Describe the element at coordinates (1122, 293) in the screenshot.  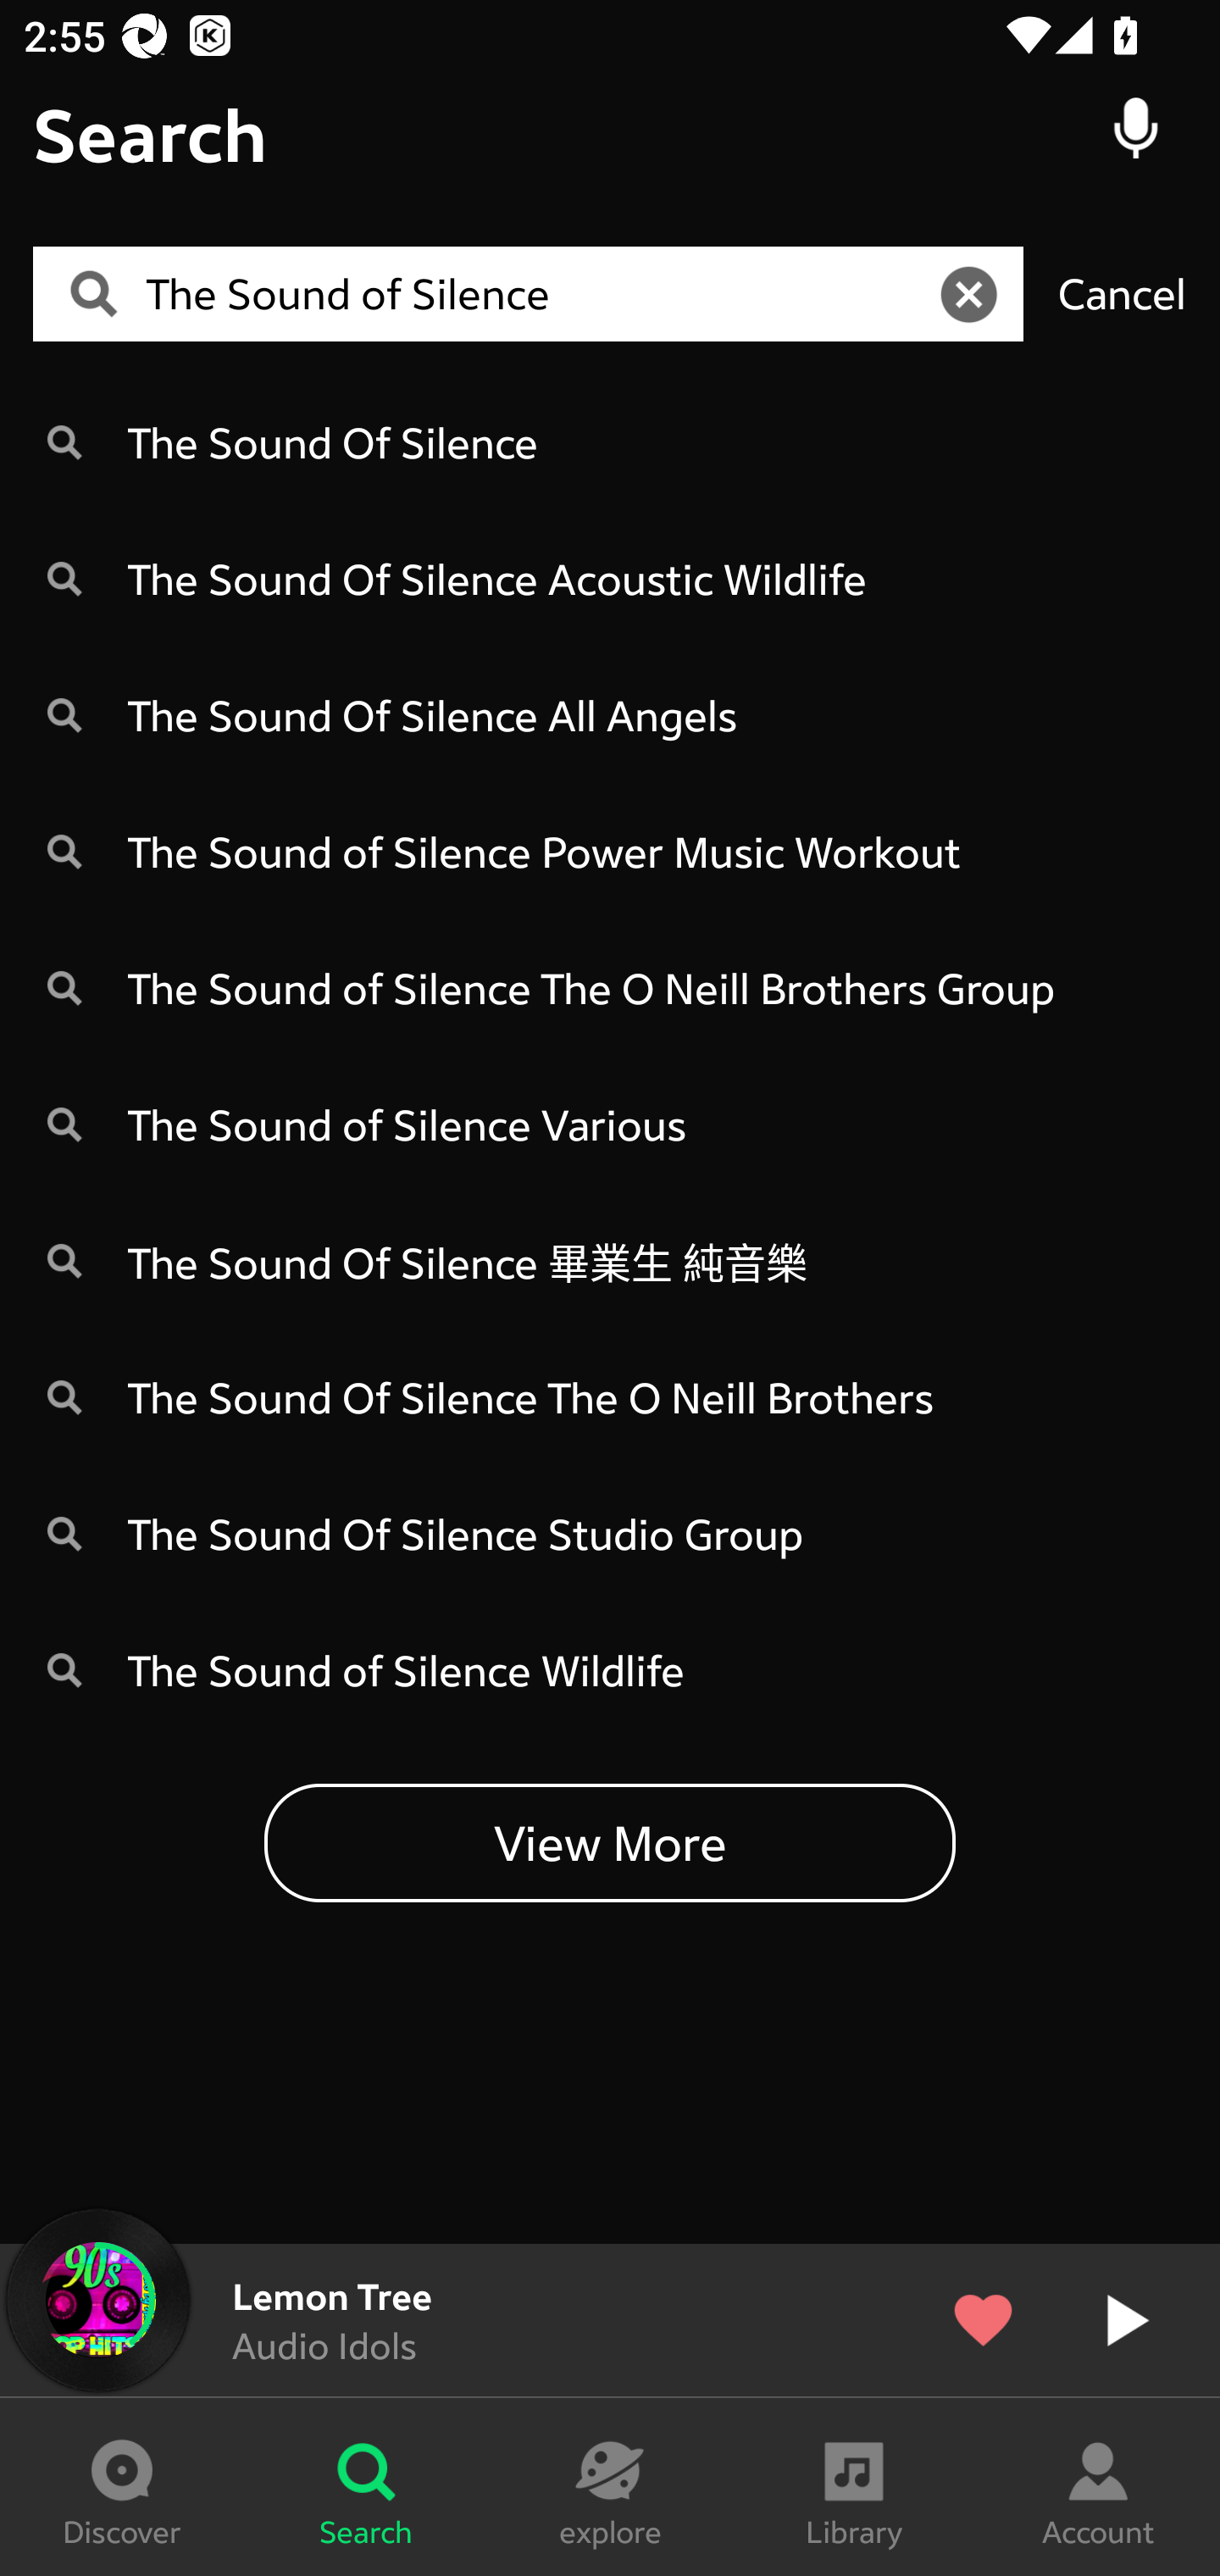
I see `Cancel` at that location.